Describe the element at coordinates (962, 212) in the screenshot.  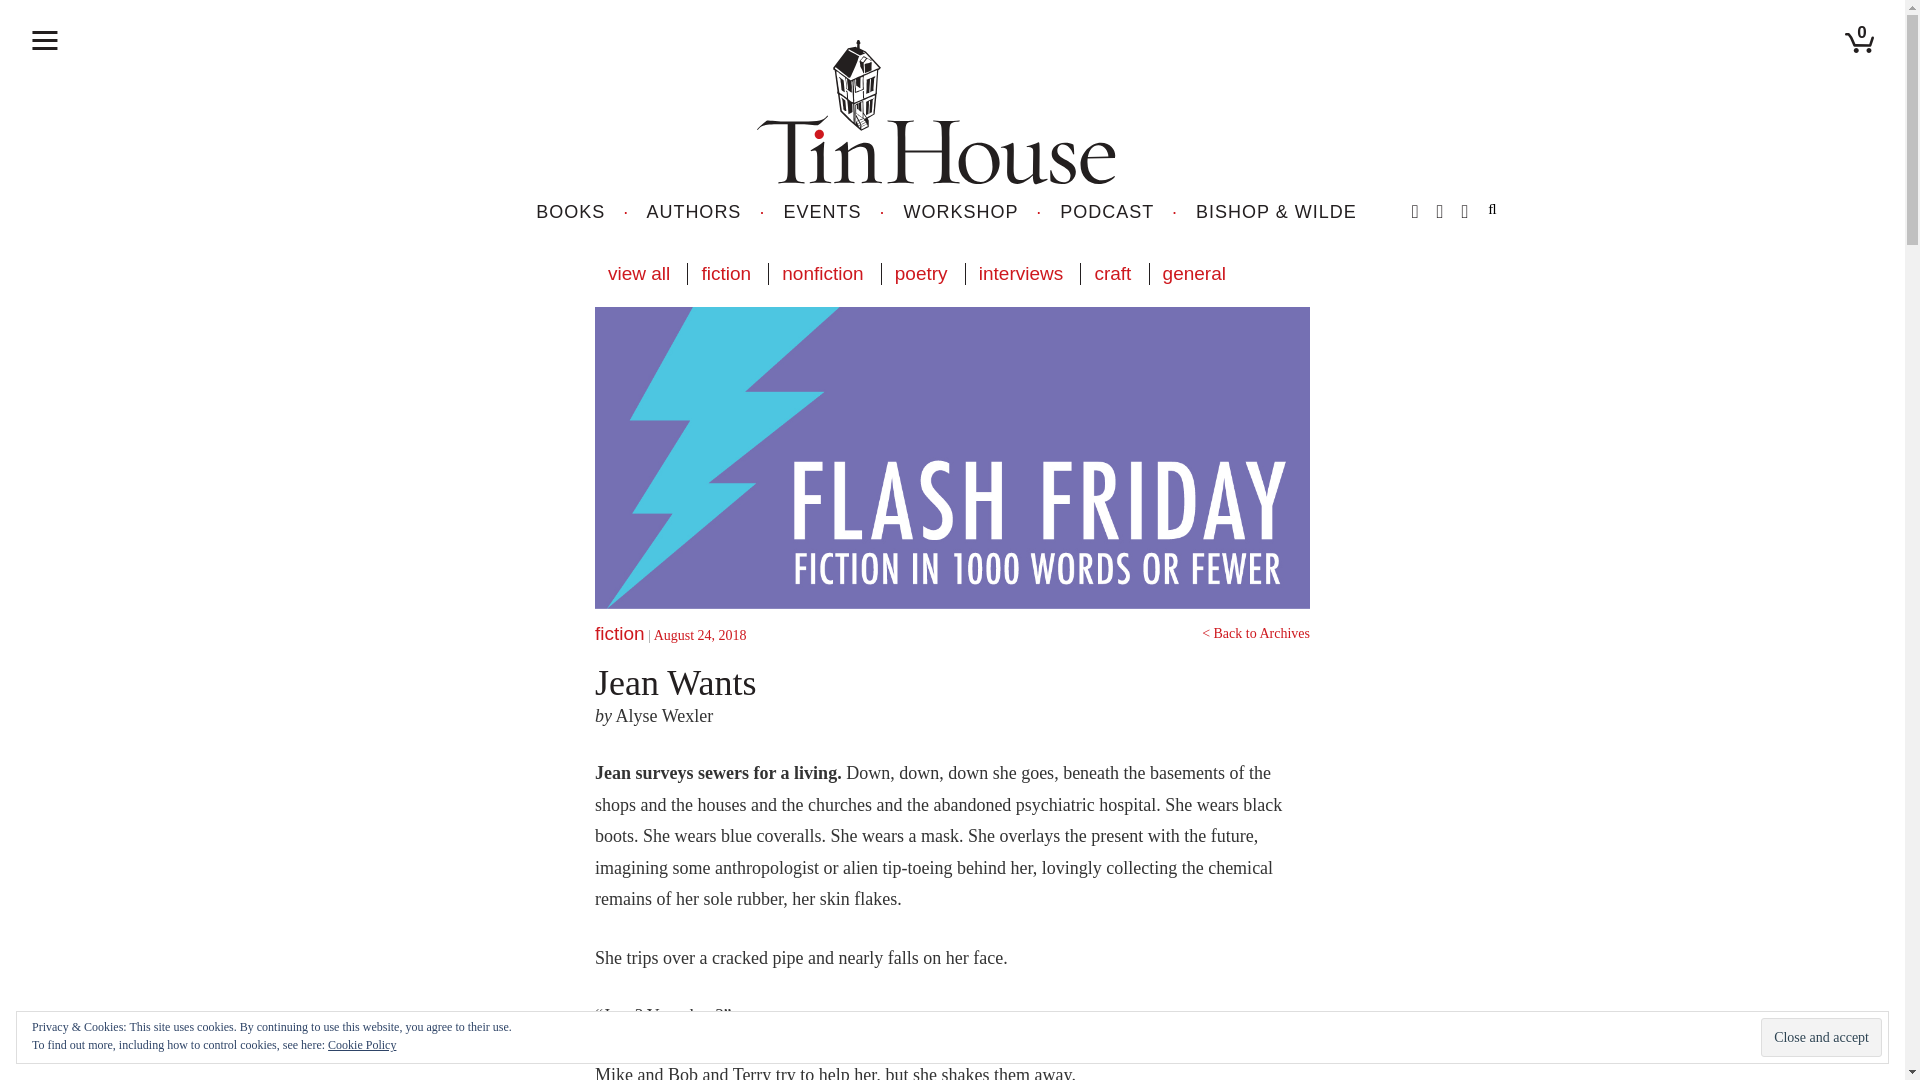
I see `WORKSHOP` at that location.